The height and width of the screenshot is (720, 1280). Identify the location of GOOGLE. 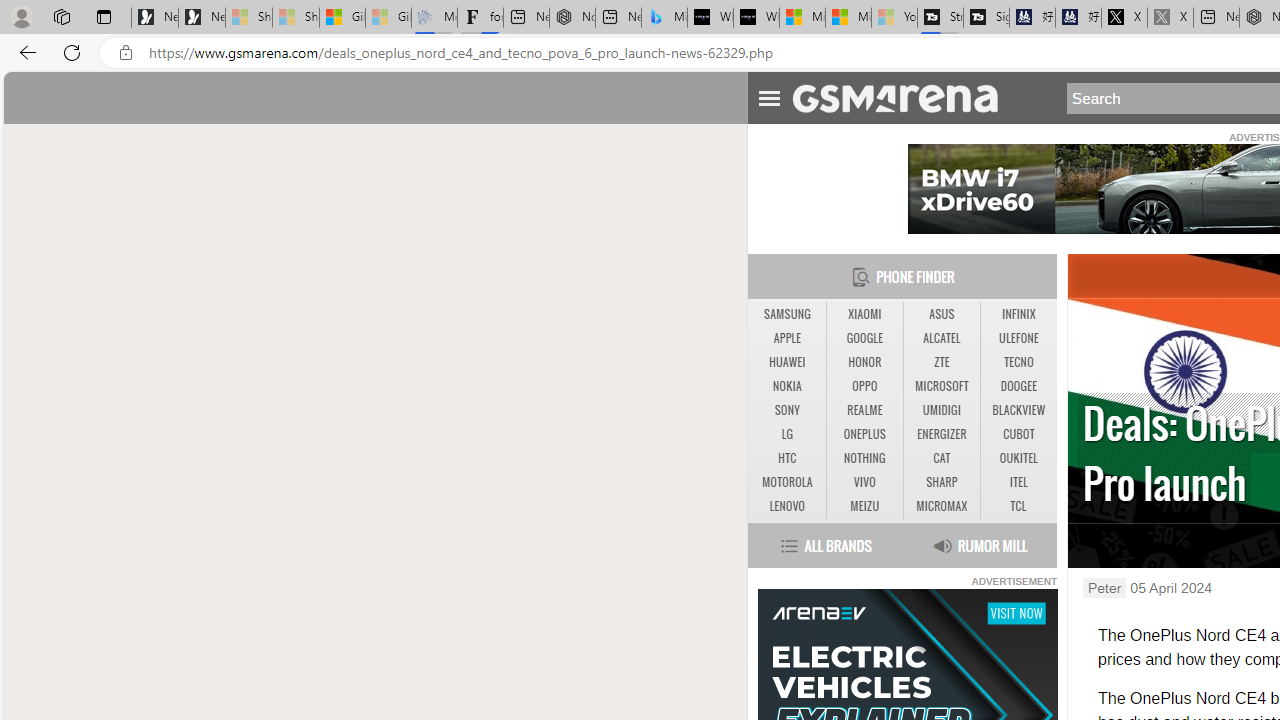
(864, 338).